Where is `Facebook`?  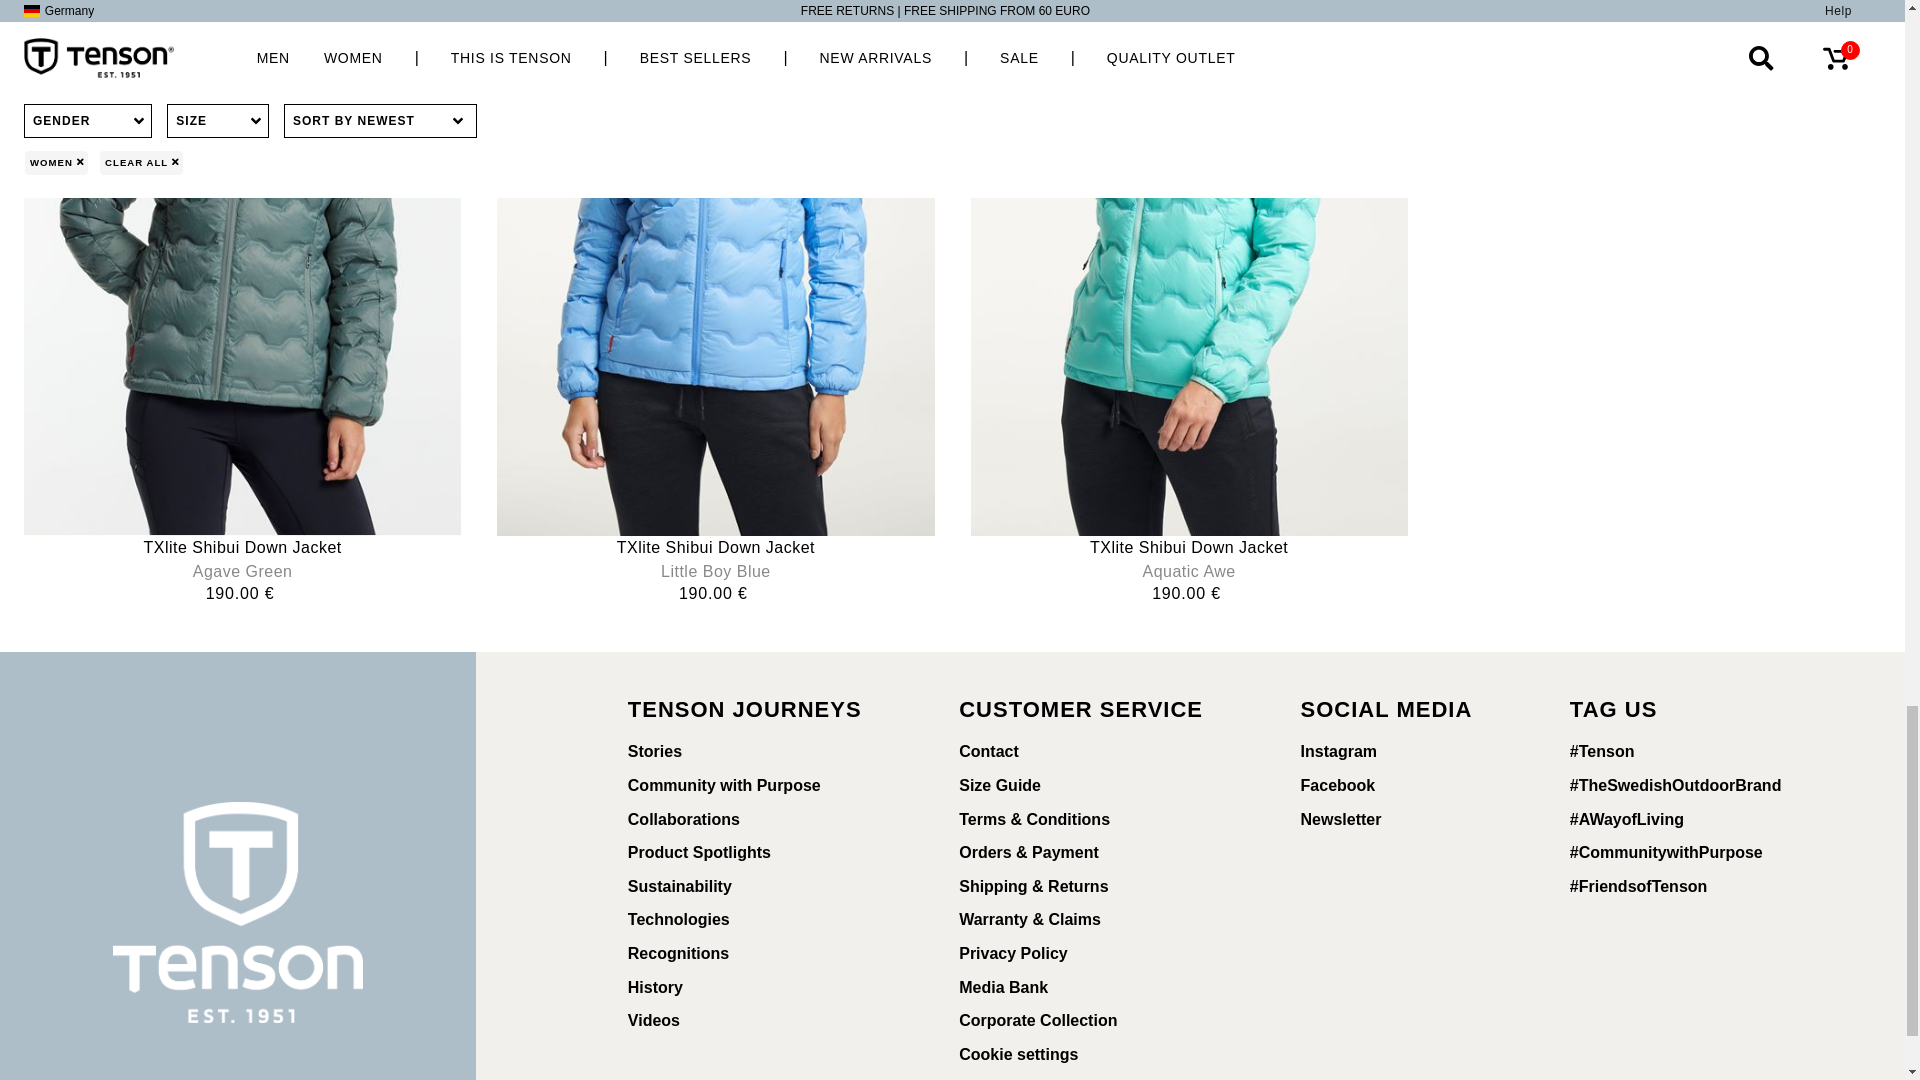
Facebook is located at coordinates (1401, 786).